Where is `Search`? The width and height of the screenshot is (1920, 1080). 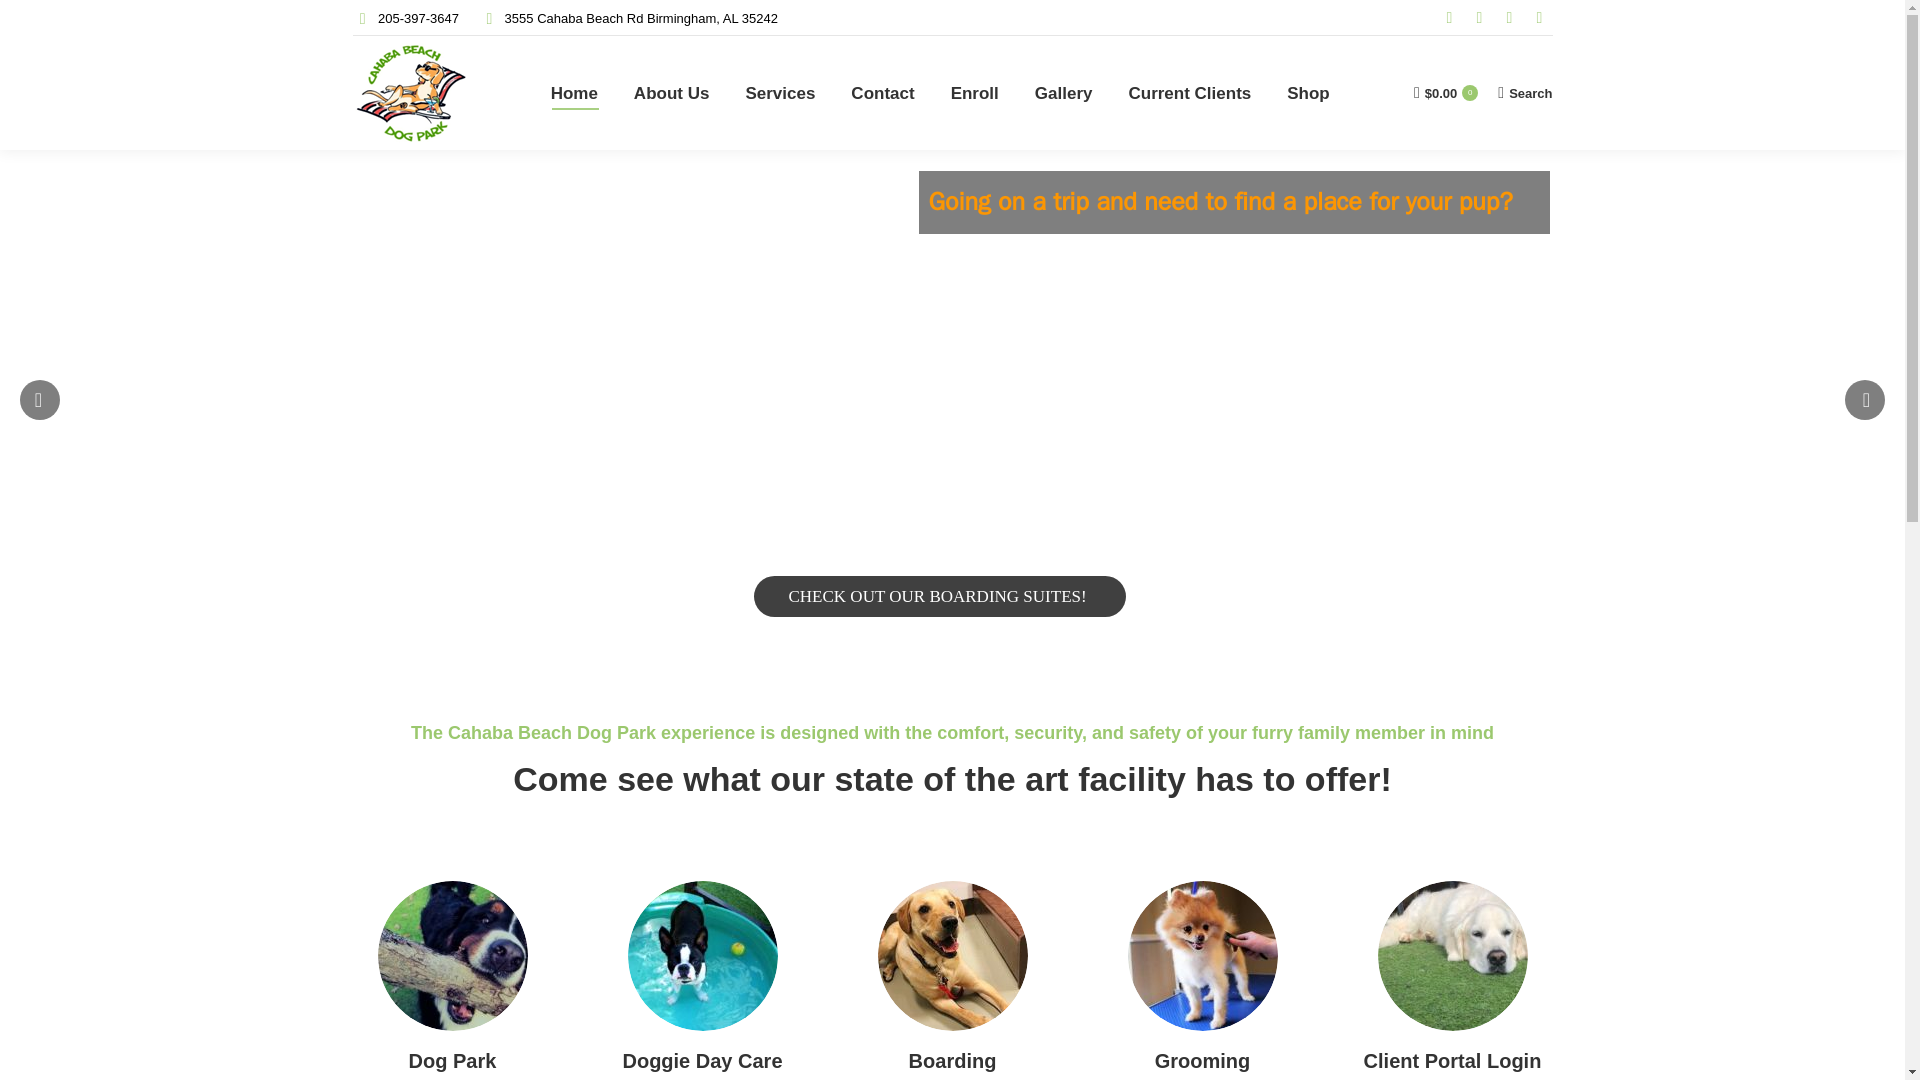
Search is located at coordinates (1524, 92).